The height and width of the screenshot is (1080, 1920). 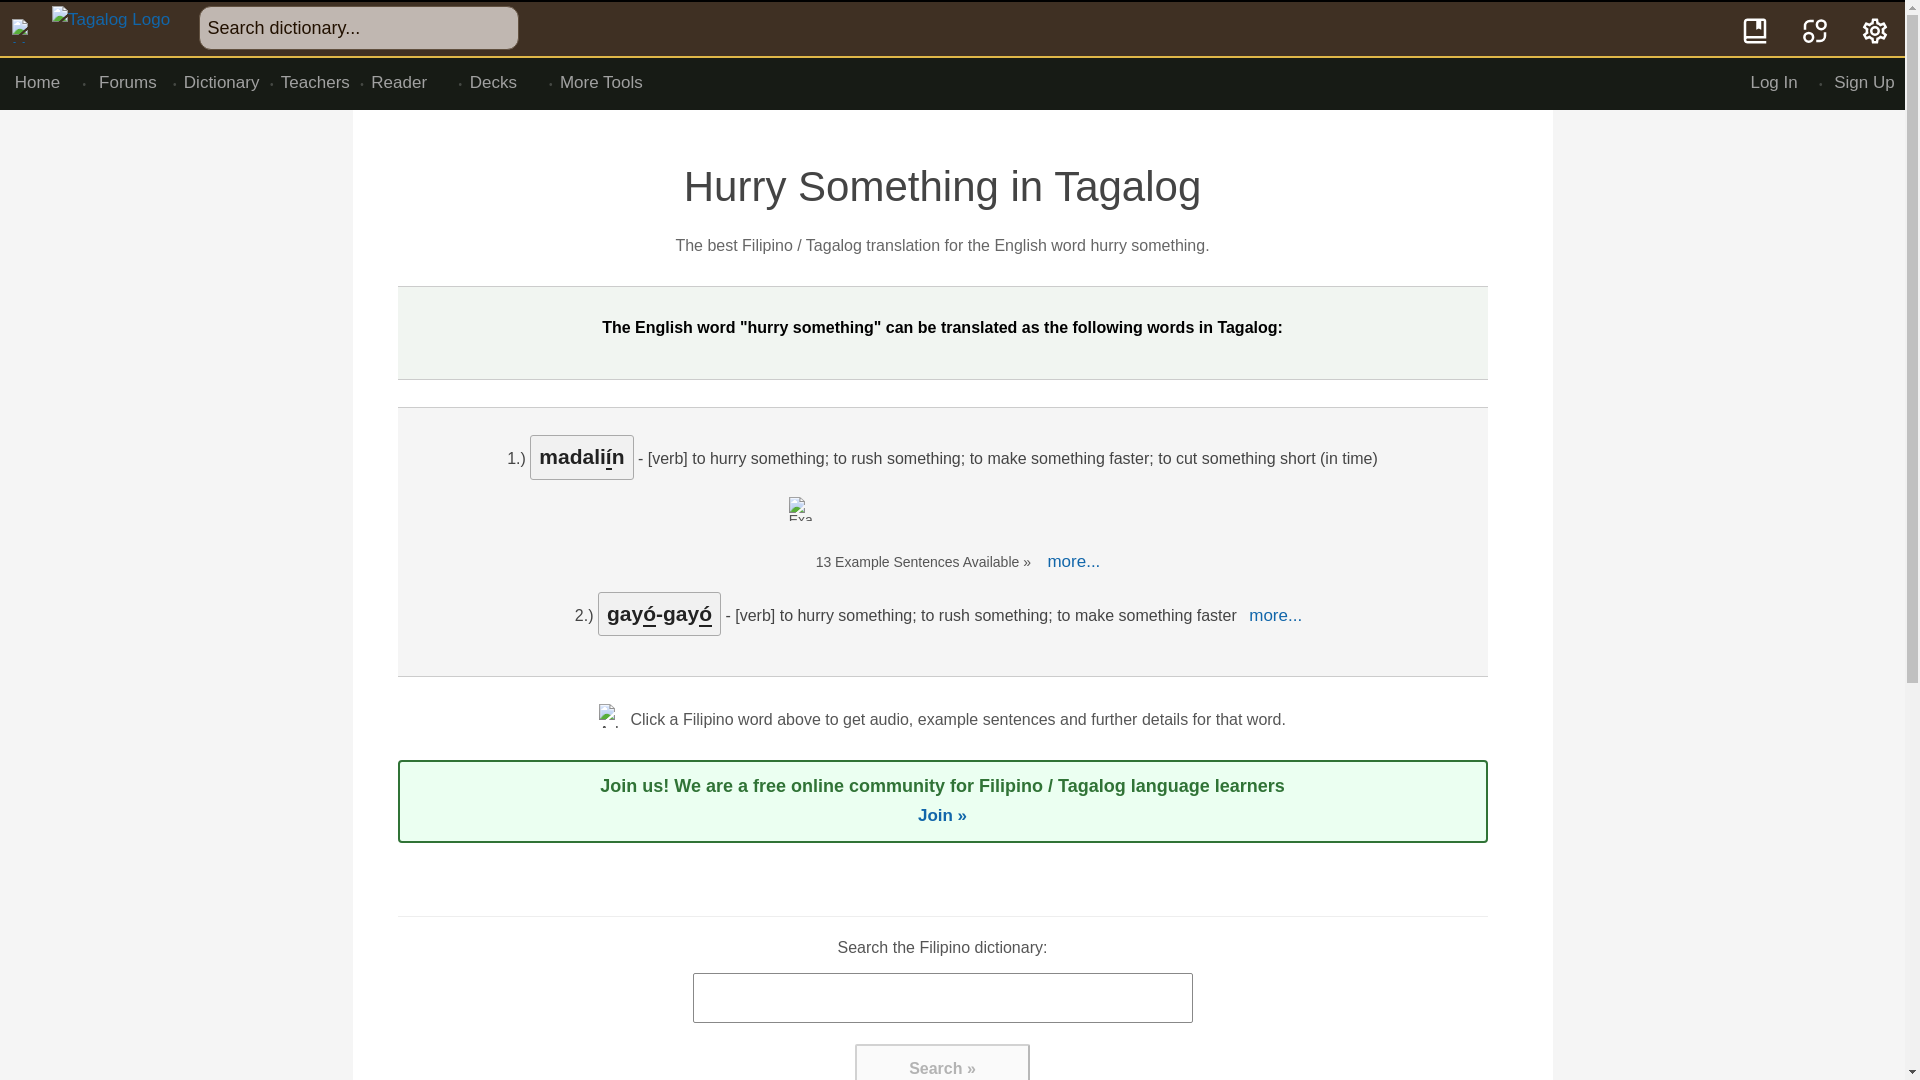 What do you see at coordinates (1756, 29) in the screenshot?
I see `Quick Dictionary Search` at bounding box center [1756, 29].